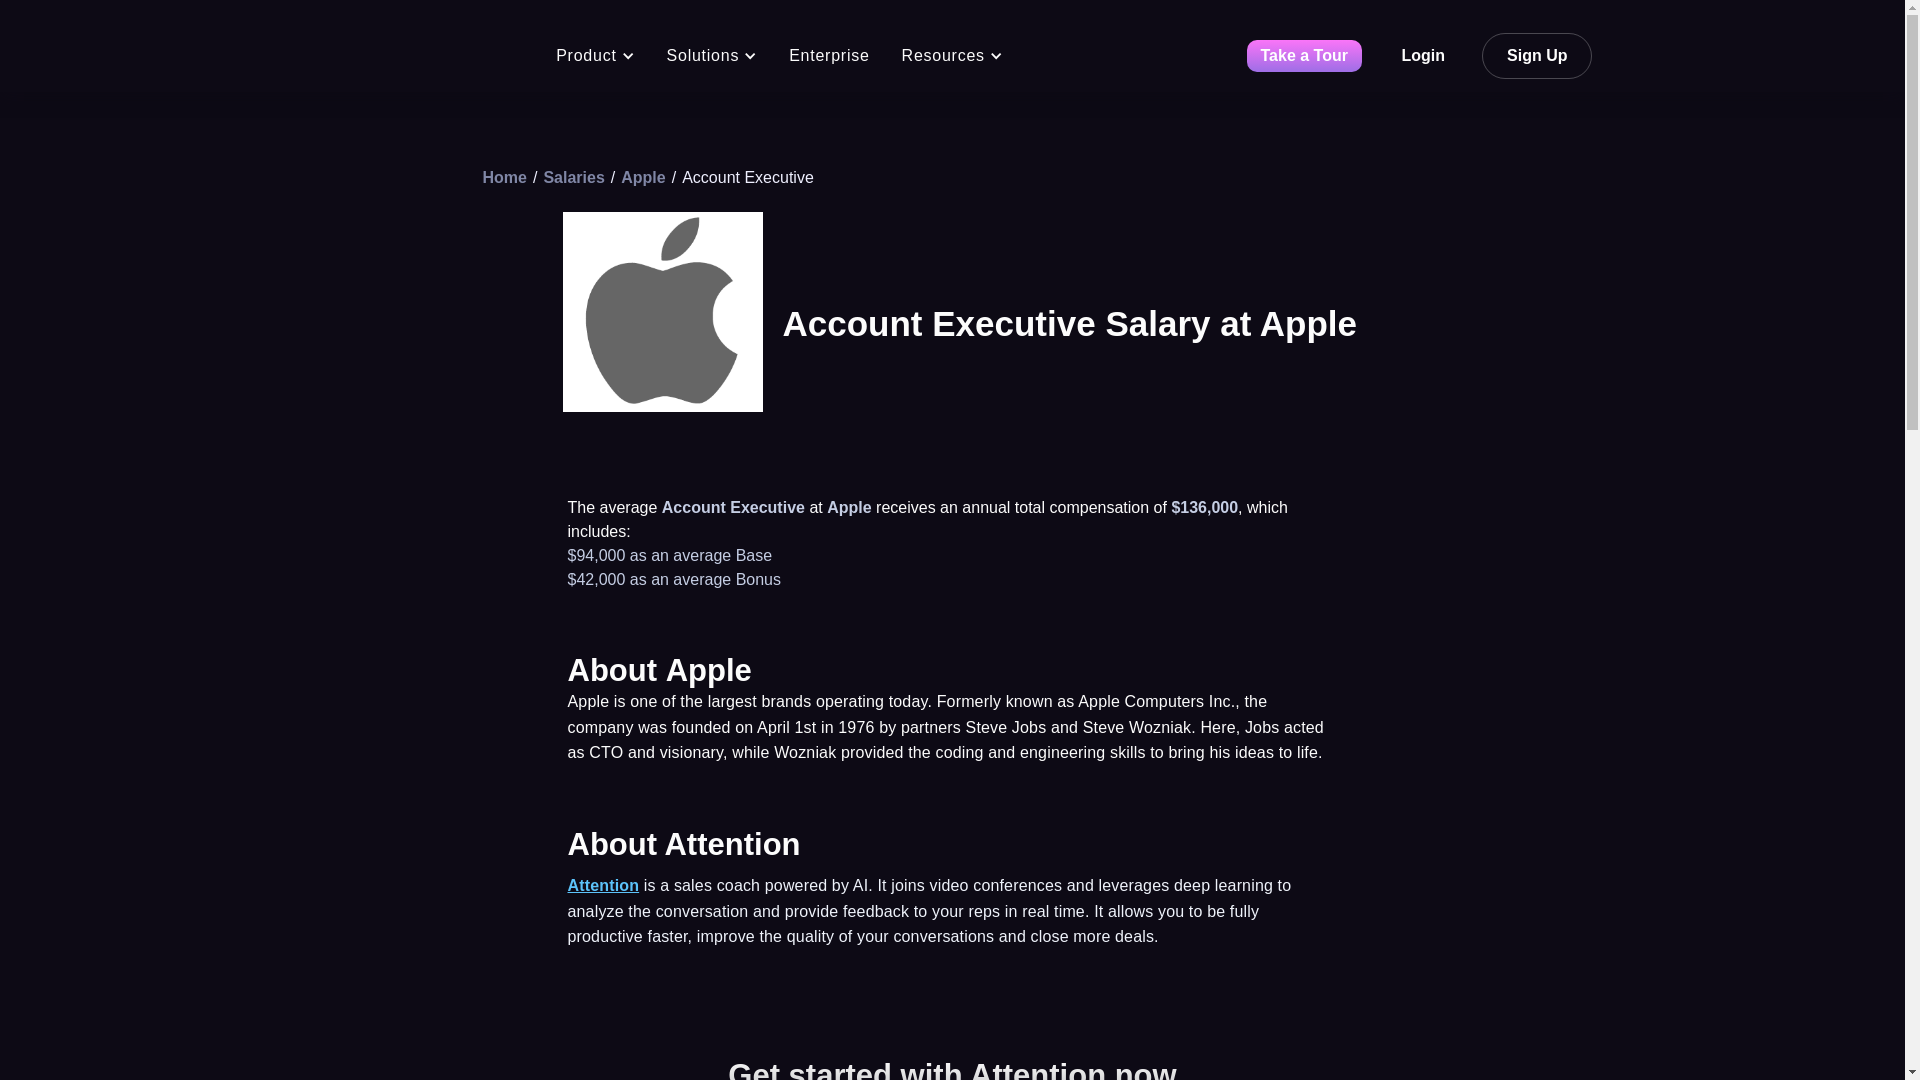 This screenshot has width=1920, height=1080. Describe the element at coordinates (642, 176) in the screenshot. I see `Apple` at that location.